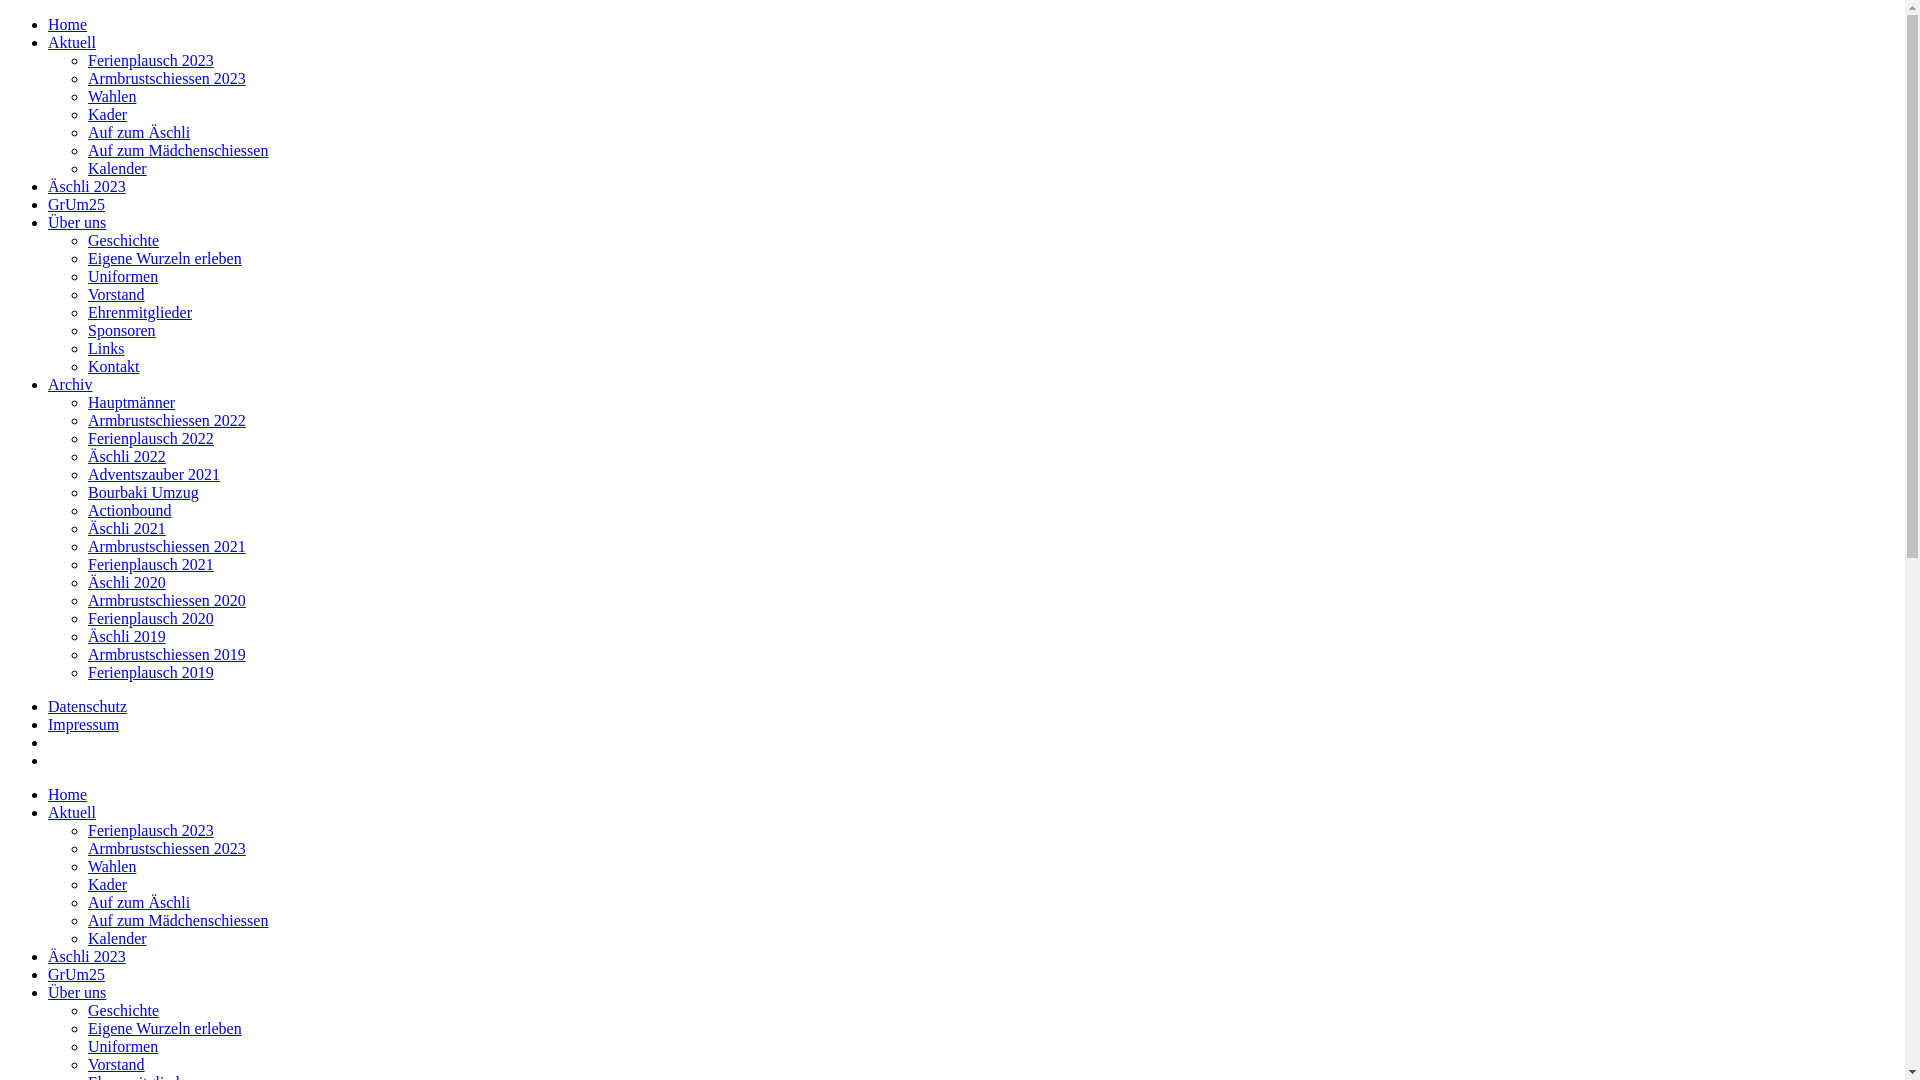  What do you see at coordinates (76, 204) in the screenshot?
I see `GrUm25` at bounding box center [76, 204].